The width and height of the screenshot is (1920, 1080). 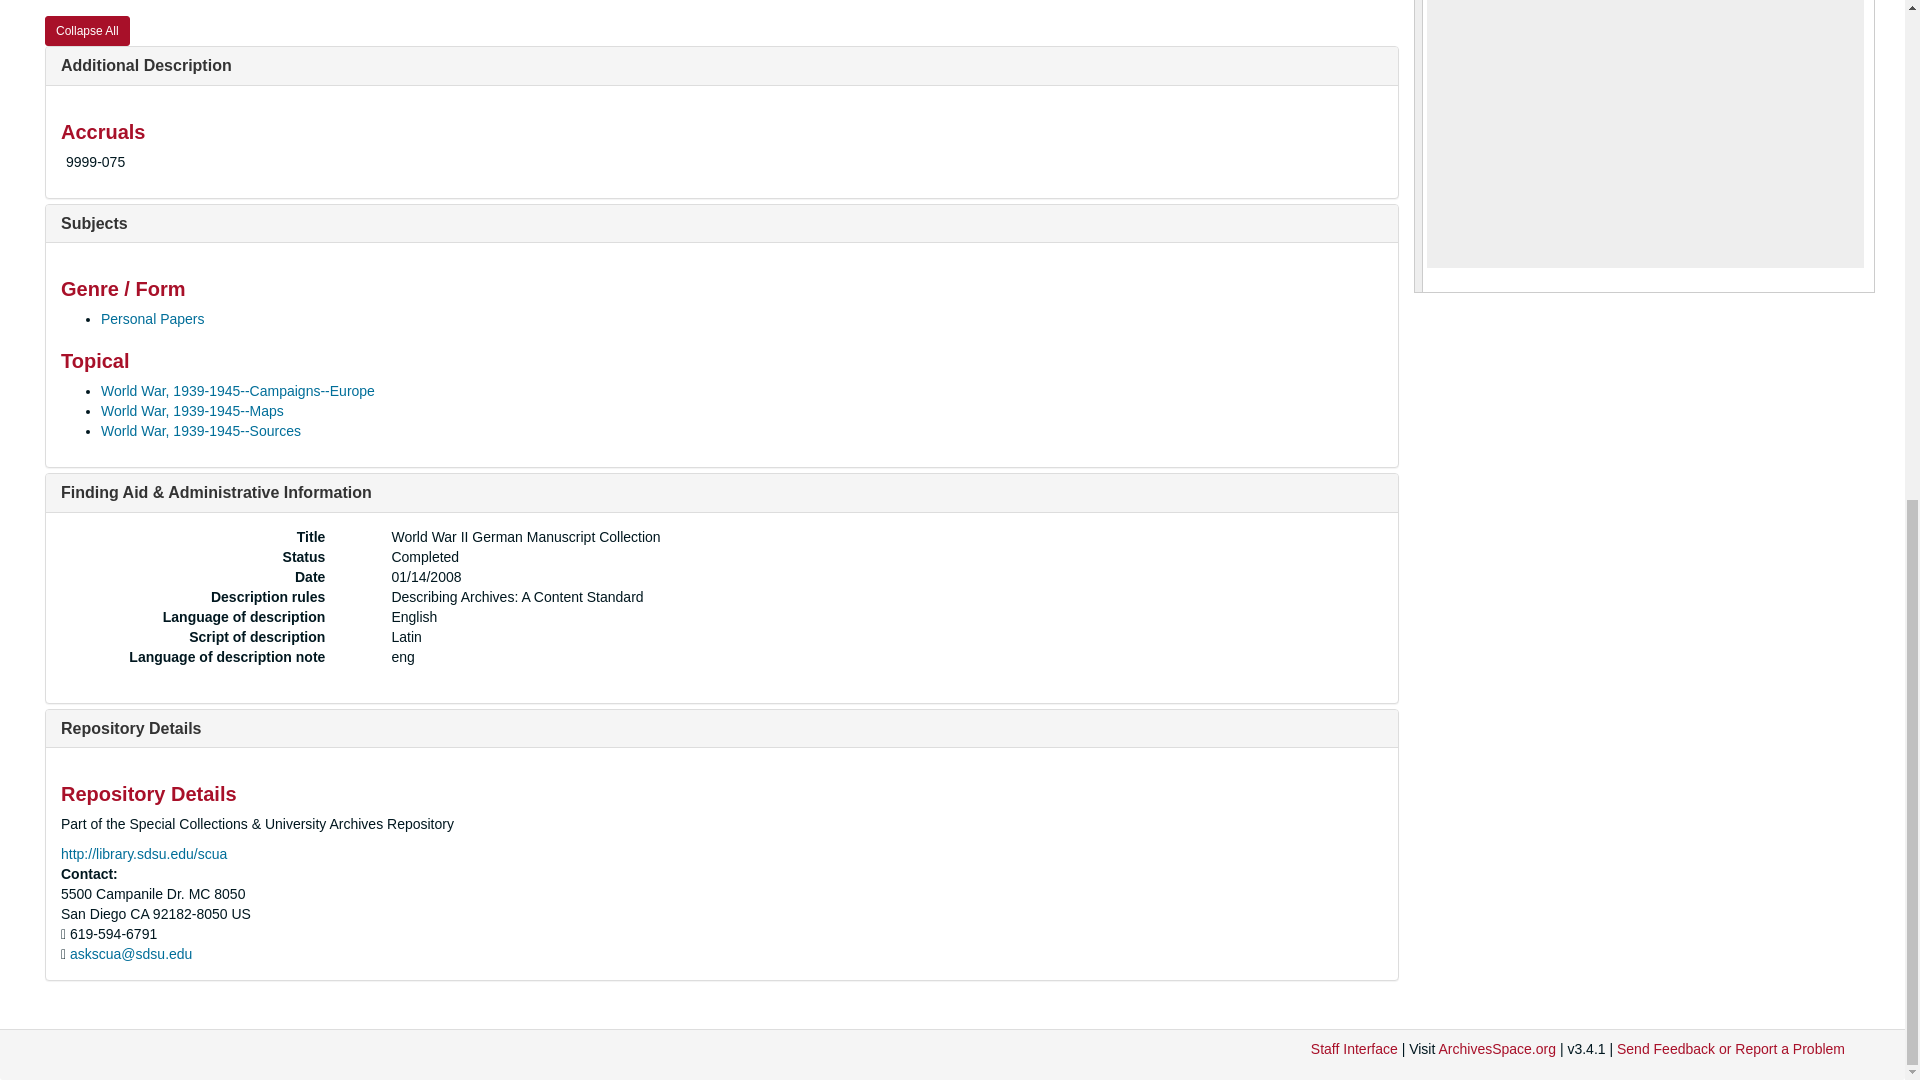 I want to click on Additional Description, so click(x=146, y=66).